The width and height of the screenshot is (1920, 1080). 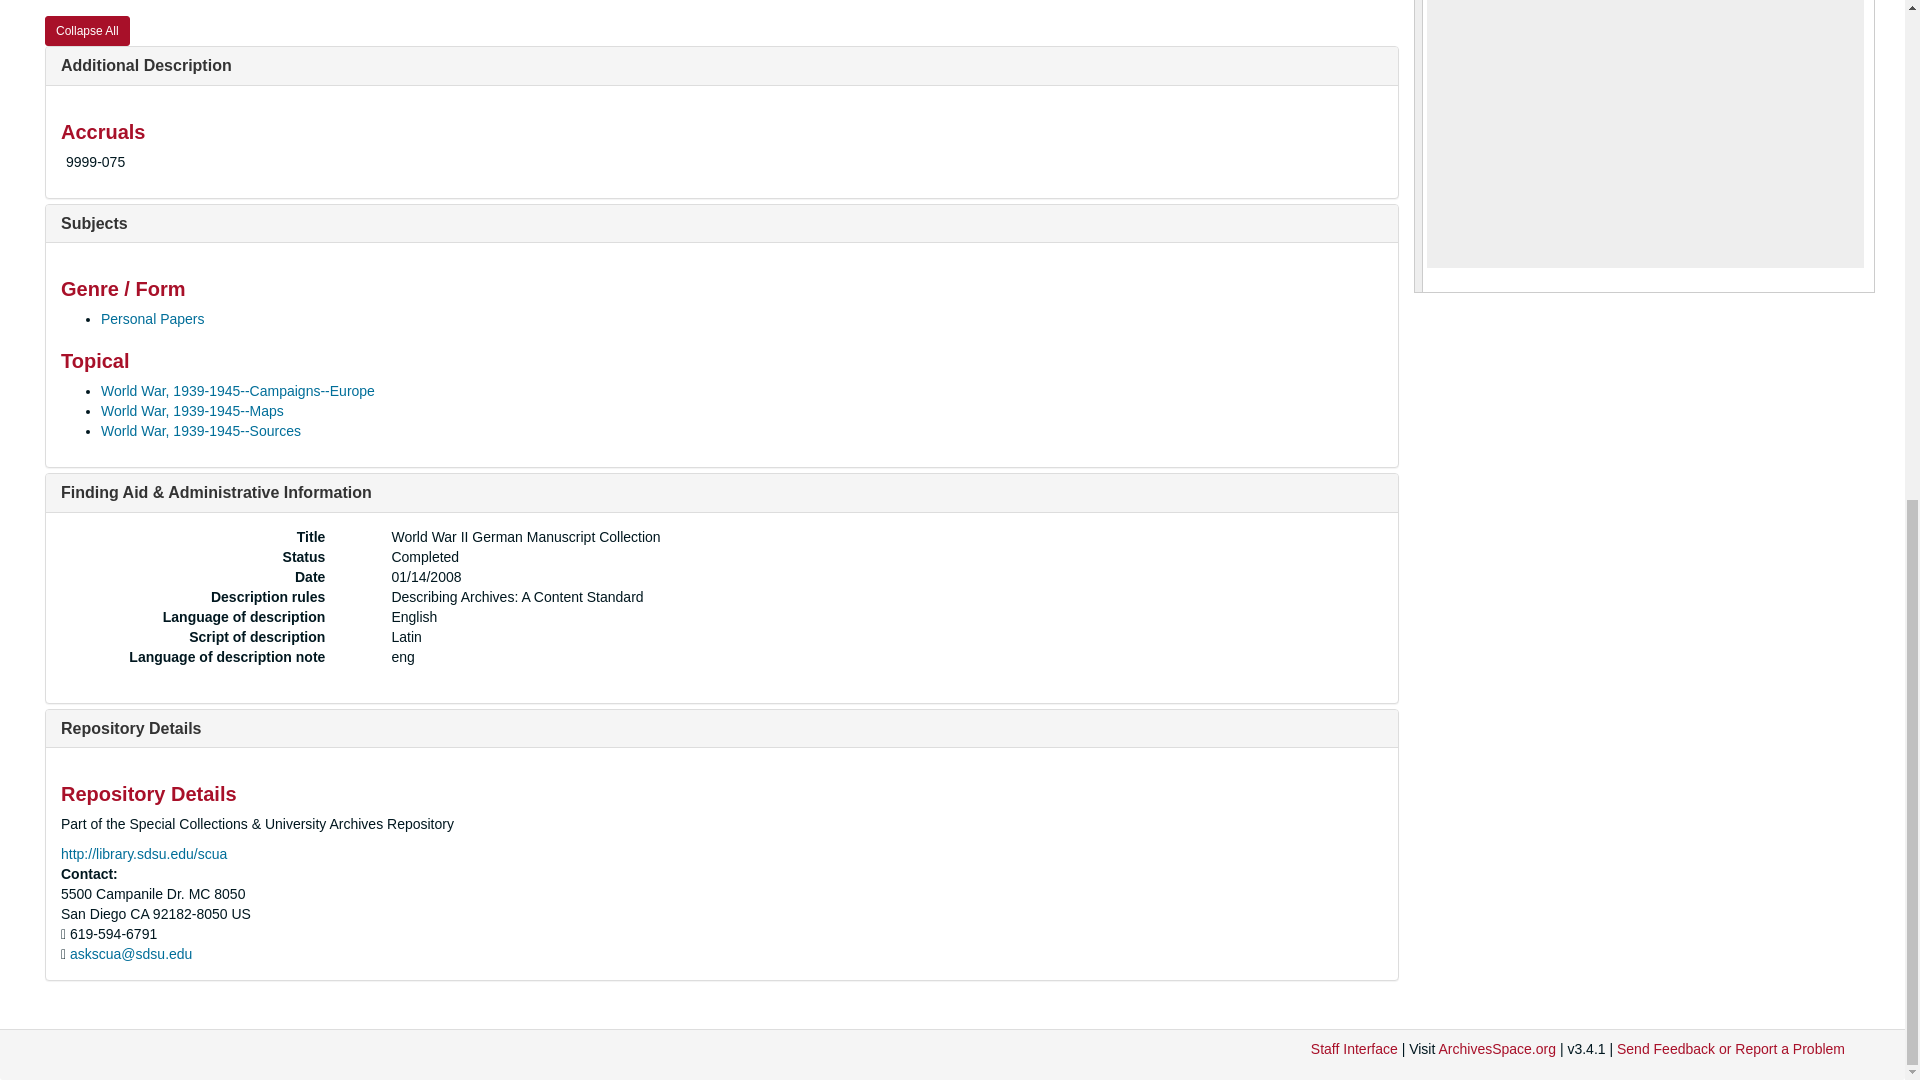 I want to click on Additional Description, so click(x=146, y=66).